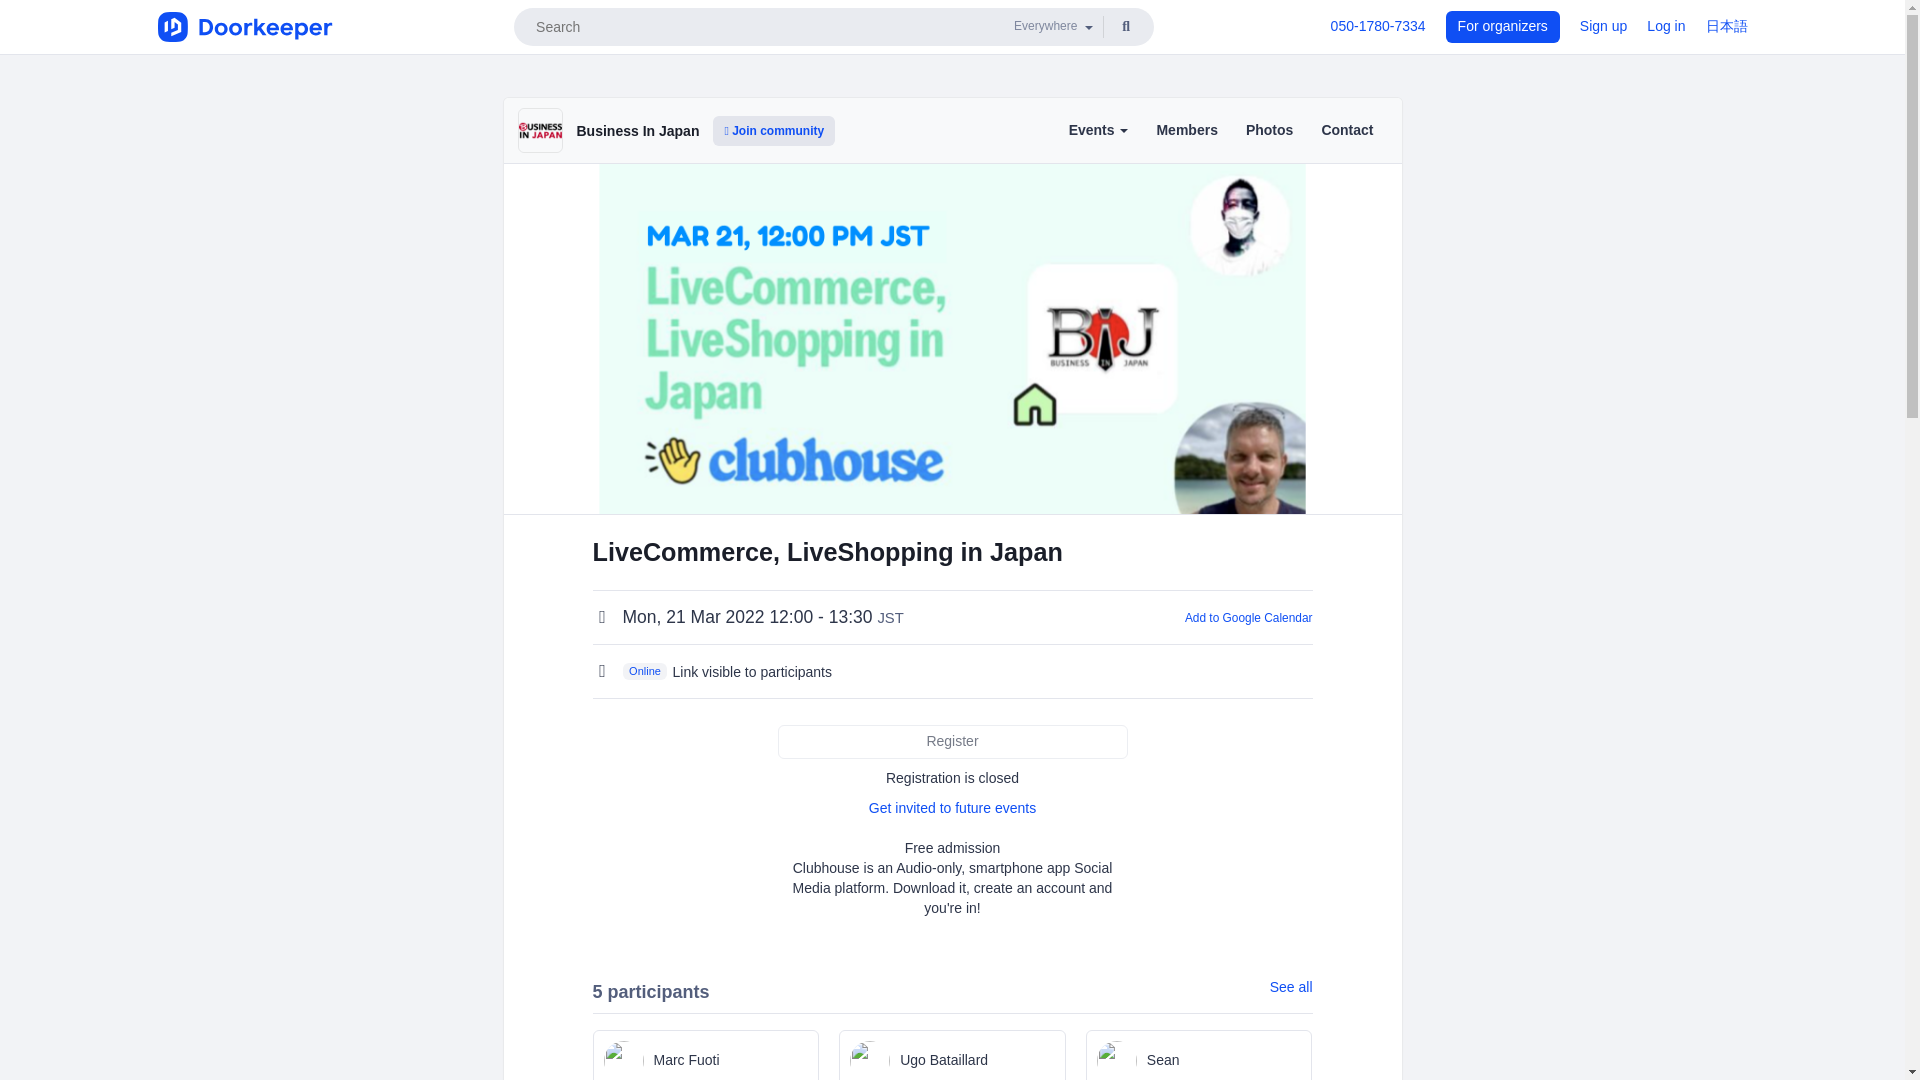 The width and height of the screenshot is (1920, 1080). Describe the element at coordinates (1186, 132) in the screenshot. I see `Members` at that location.